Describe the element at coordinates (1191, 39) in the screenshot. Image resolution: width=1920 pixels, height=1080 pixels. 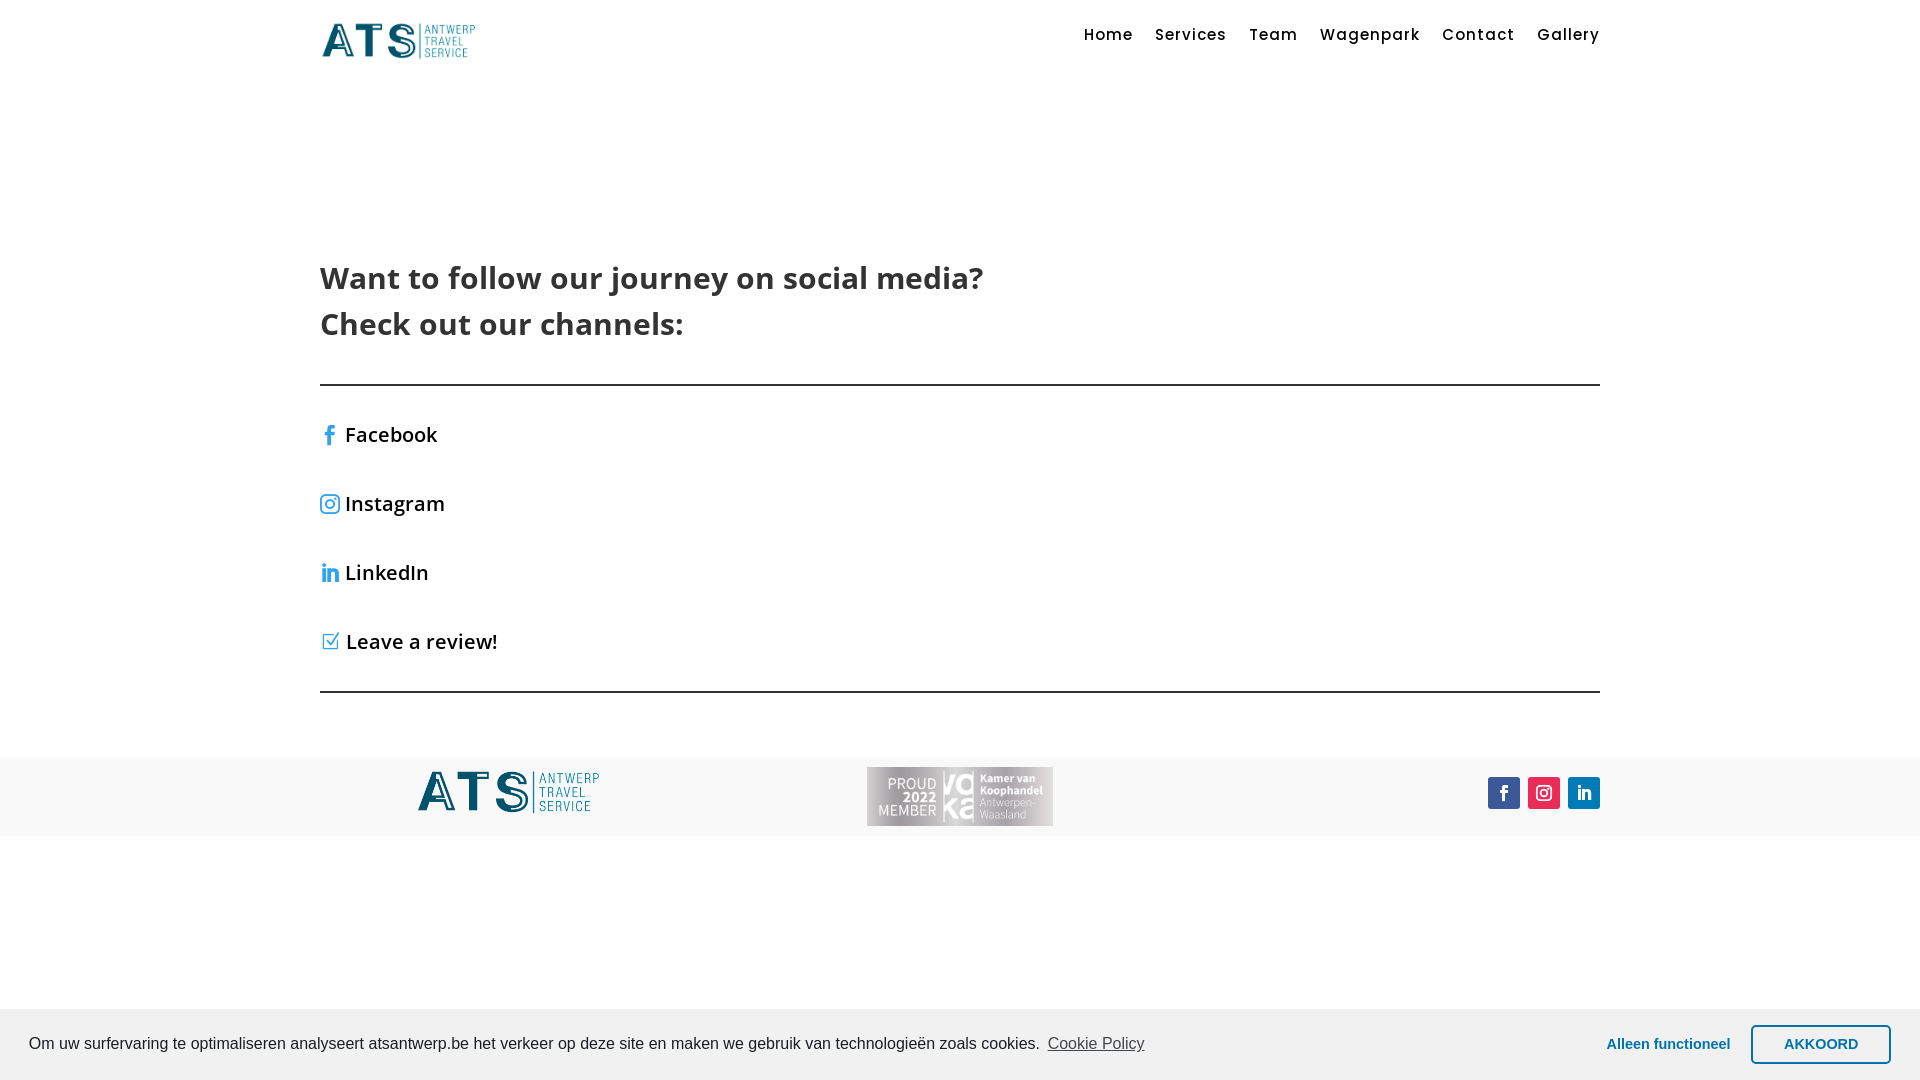
I see `Services` at that location.